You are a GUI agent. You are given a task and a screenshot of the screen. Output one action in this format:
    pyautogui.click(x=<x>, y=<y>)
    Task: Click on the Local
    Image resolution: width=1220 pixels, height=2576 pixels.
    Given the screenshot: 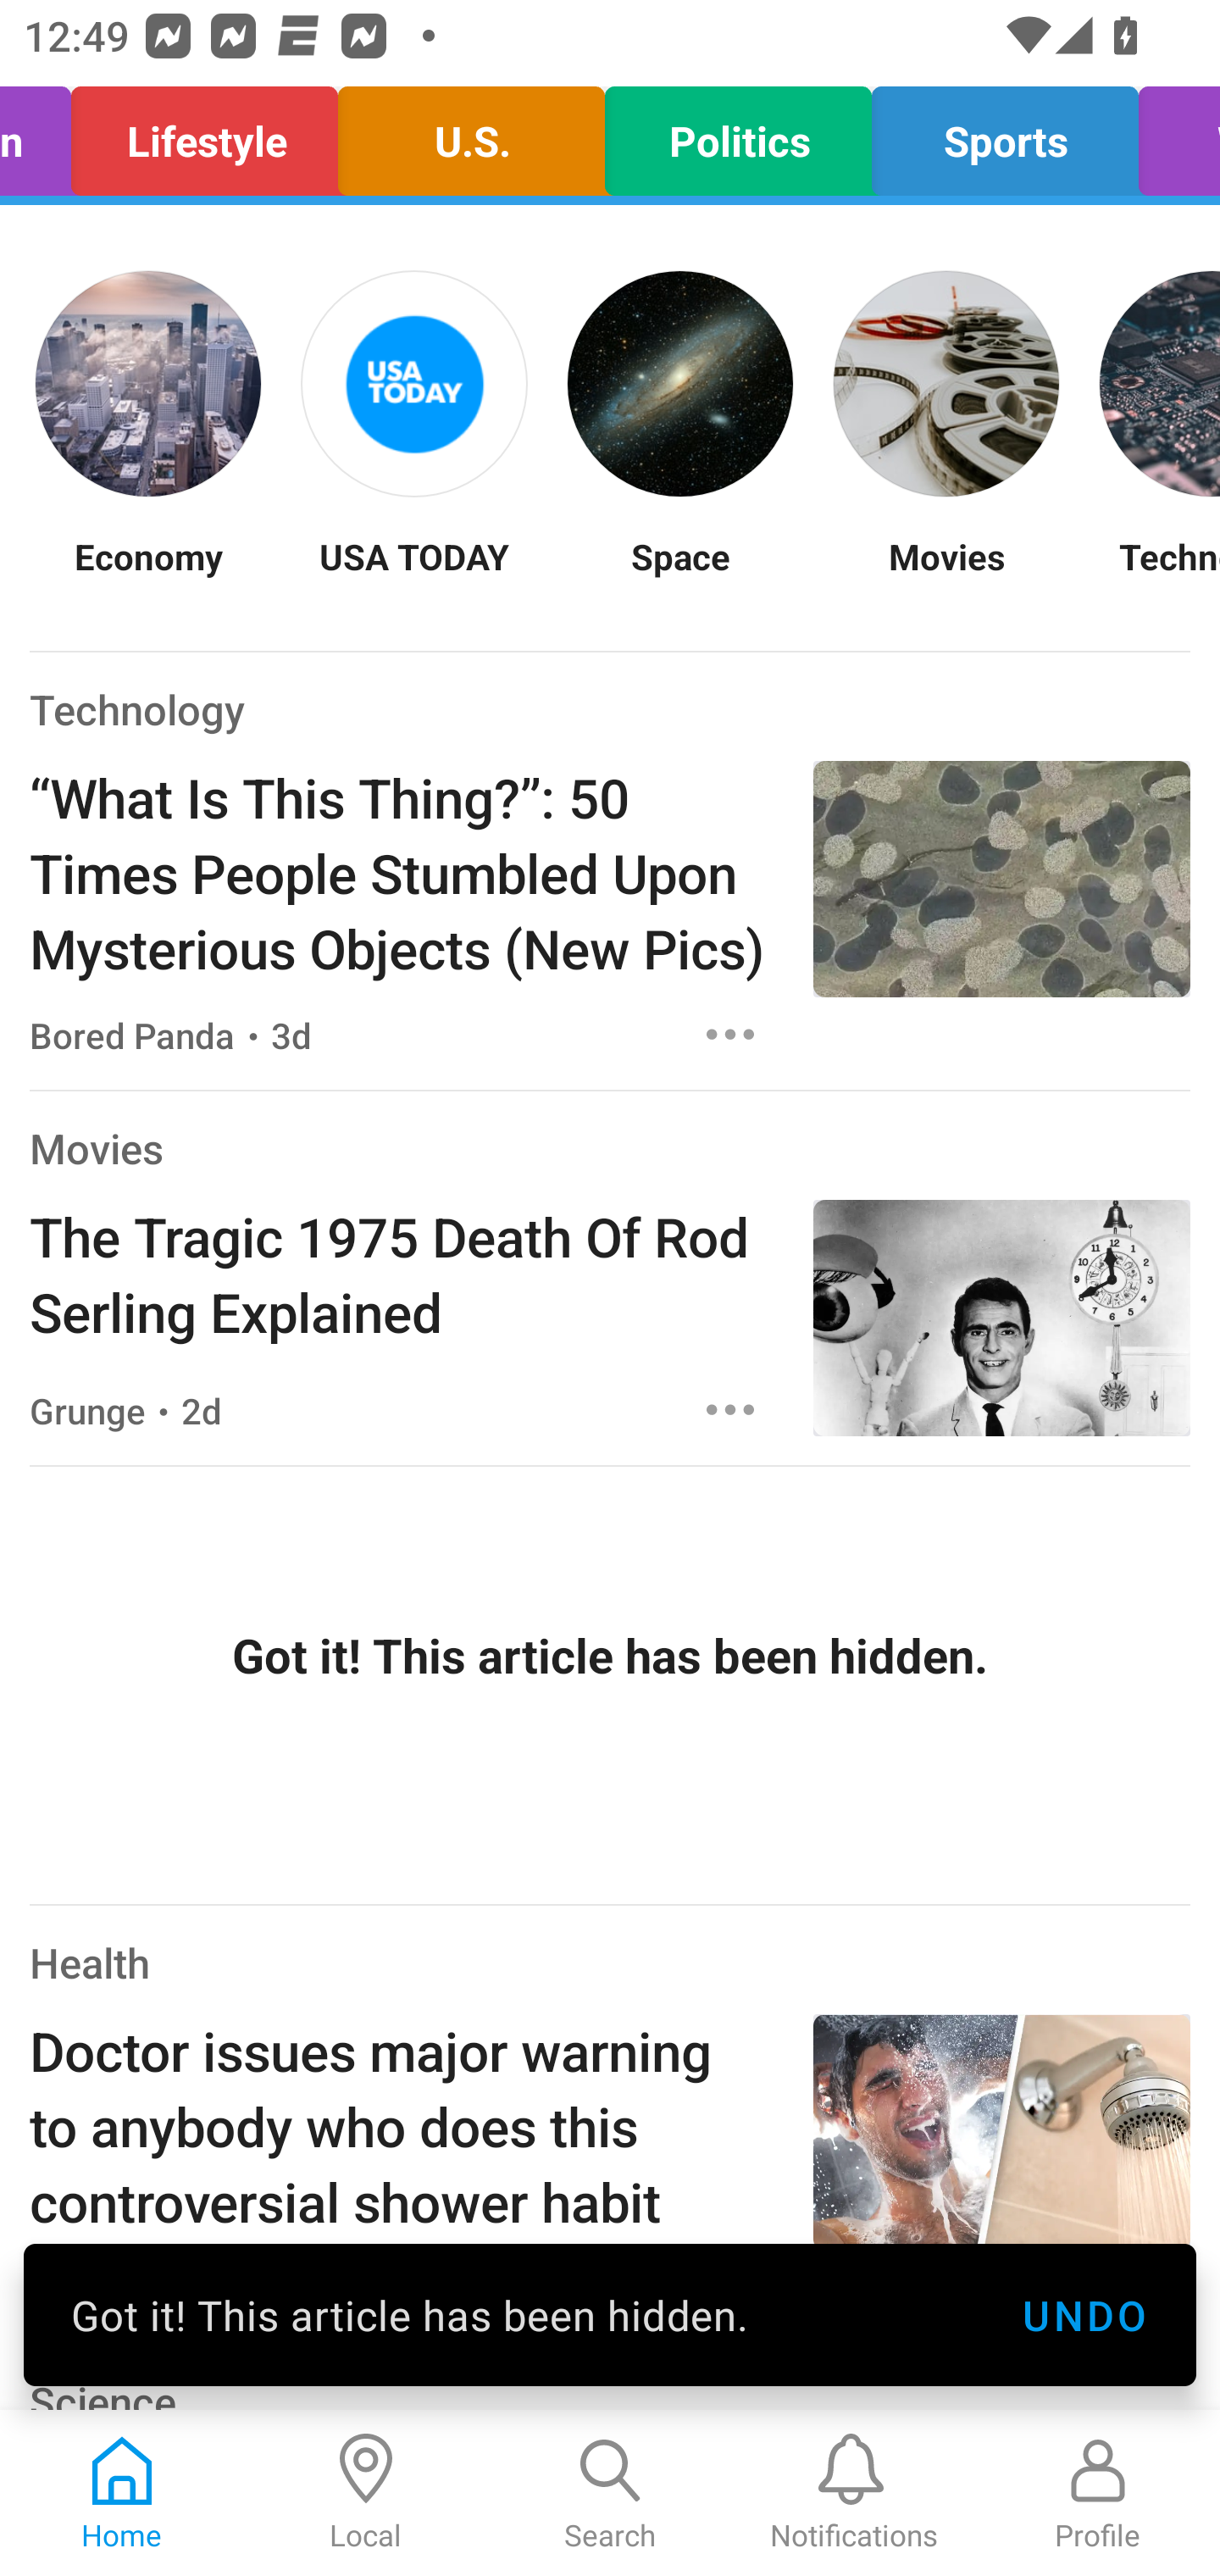 What is the action you would take?
    pyautogui.click(x=366, y=2493)
    